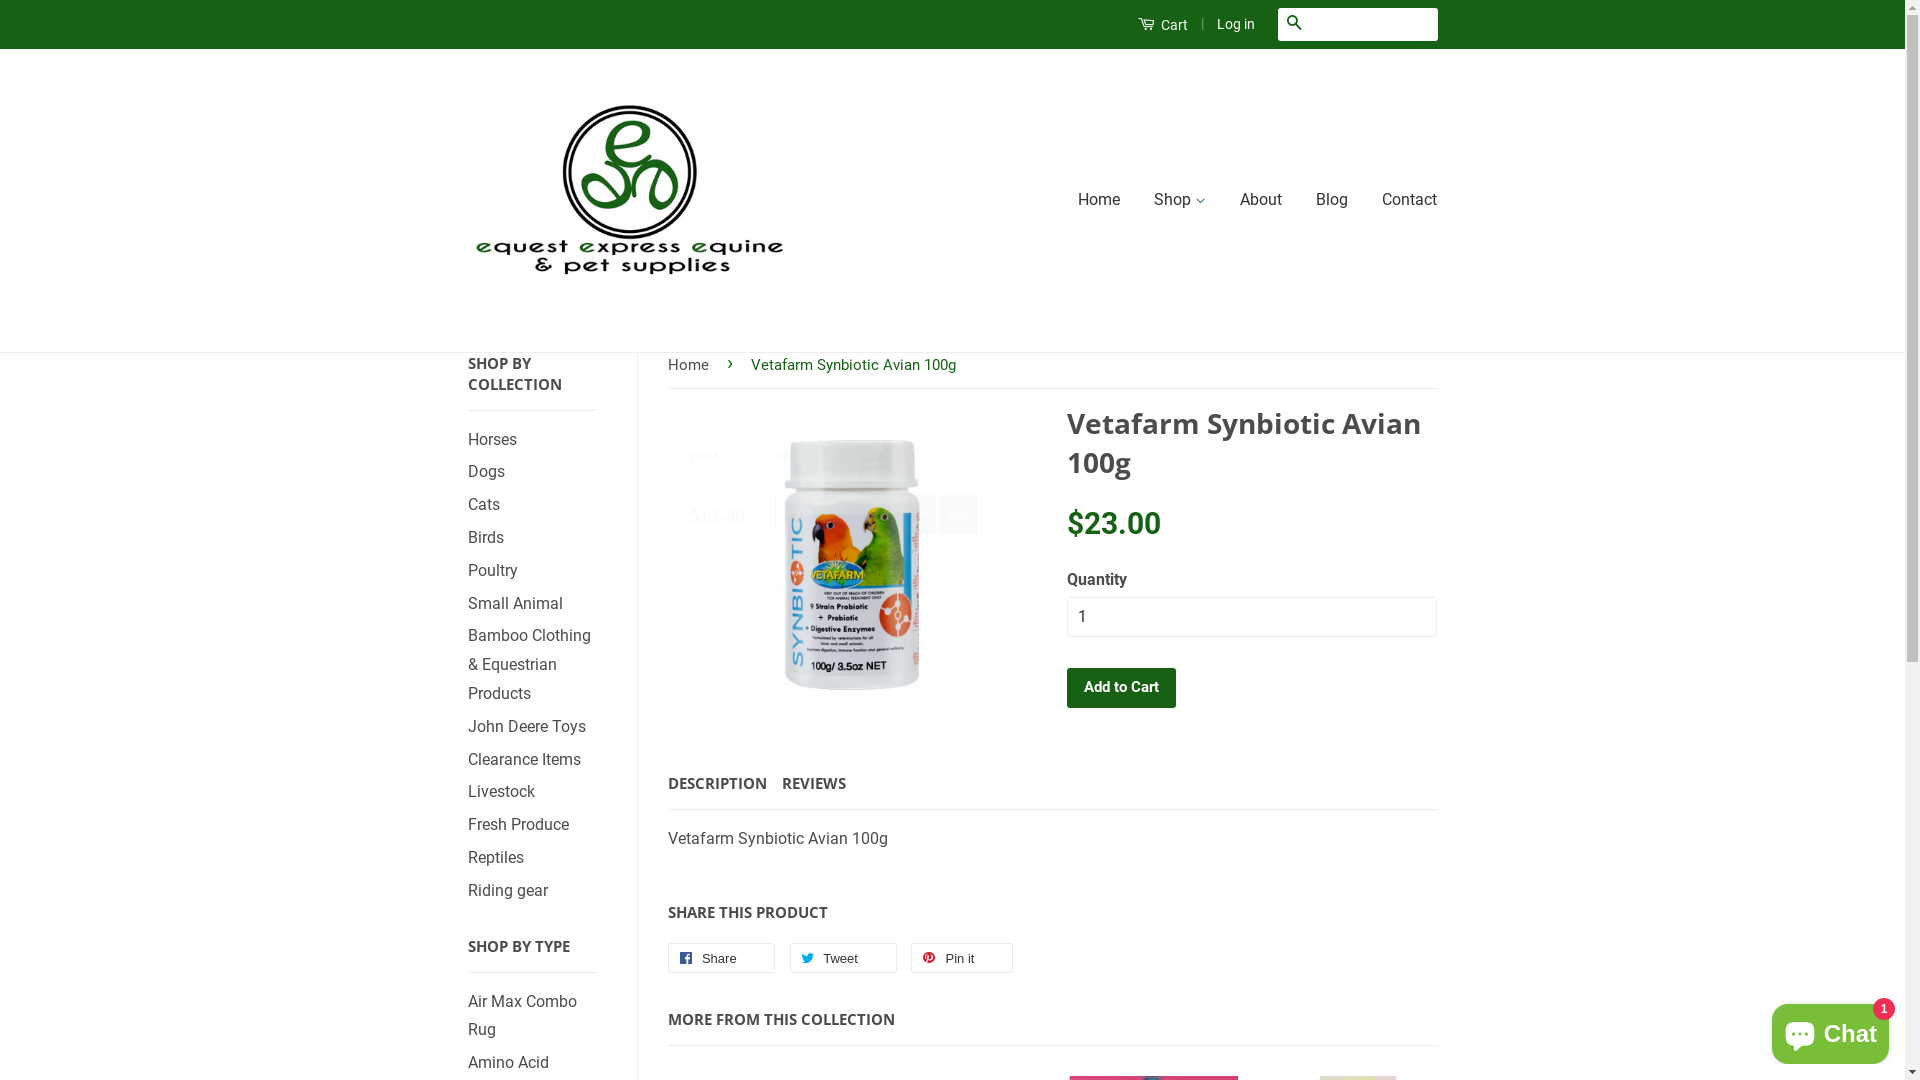 The width and height of the screenshot is (1920, 1080). What do you see at coordinates (1261, 200) in the screenshot?
I see `About` at bounding box center [1261, 200].